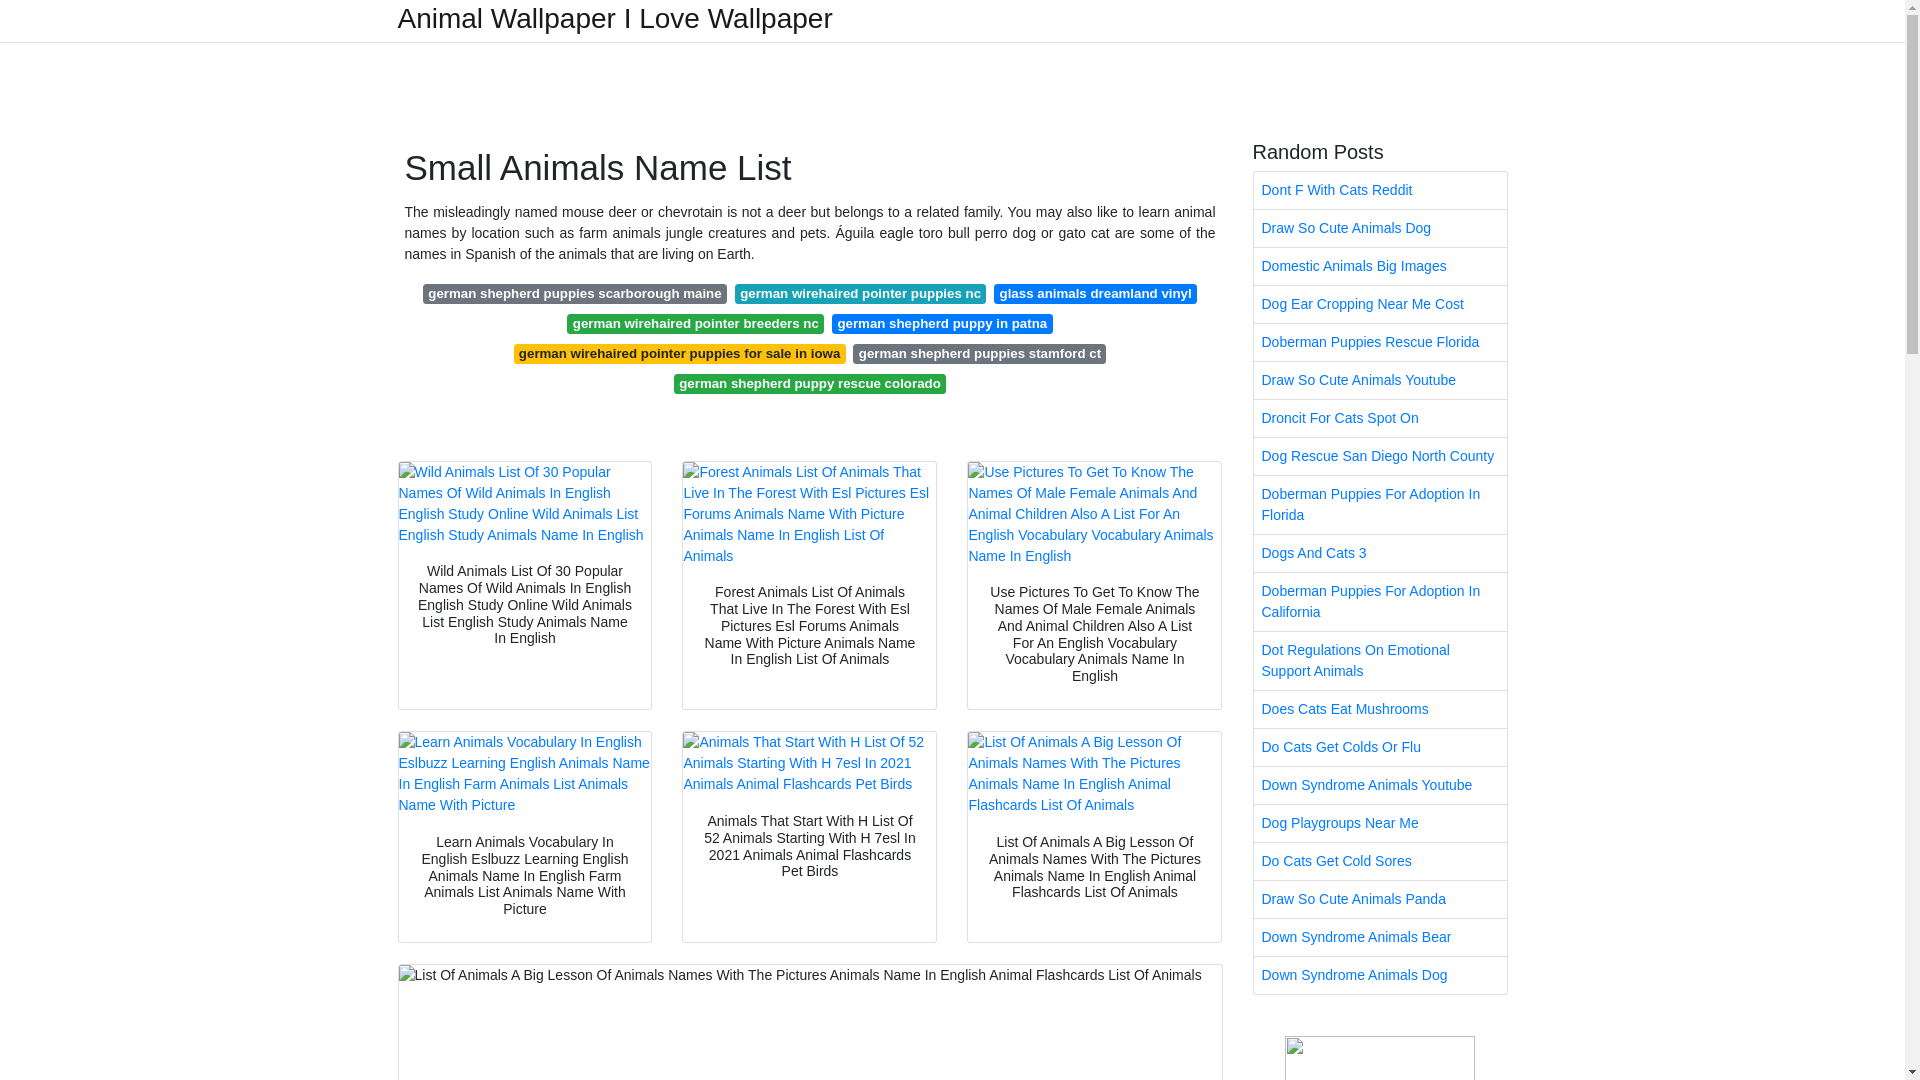 This screenshot has height=1080, width=1920. I want to click on Draw So Cute Animals Youtube, so click(1380, 380).